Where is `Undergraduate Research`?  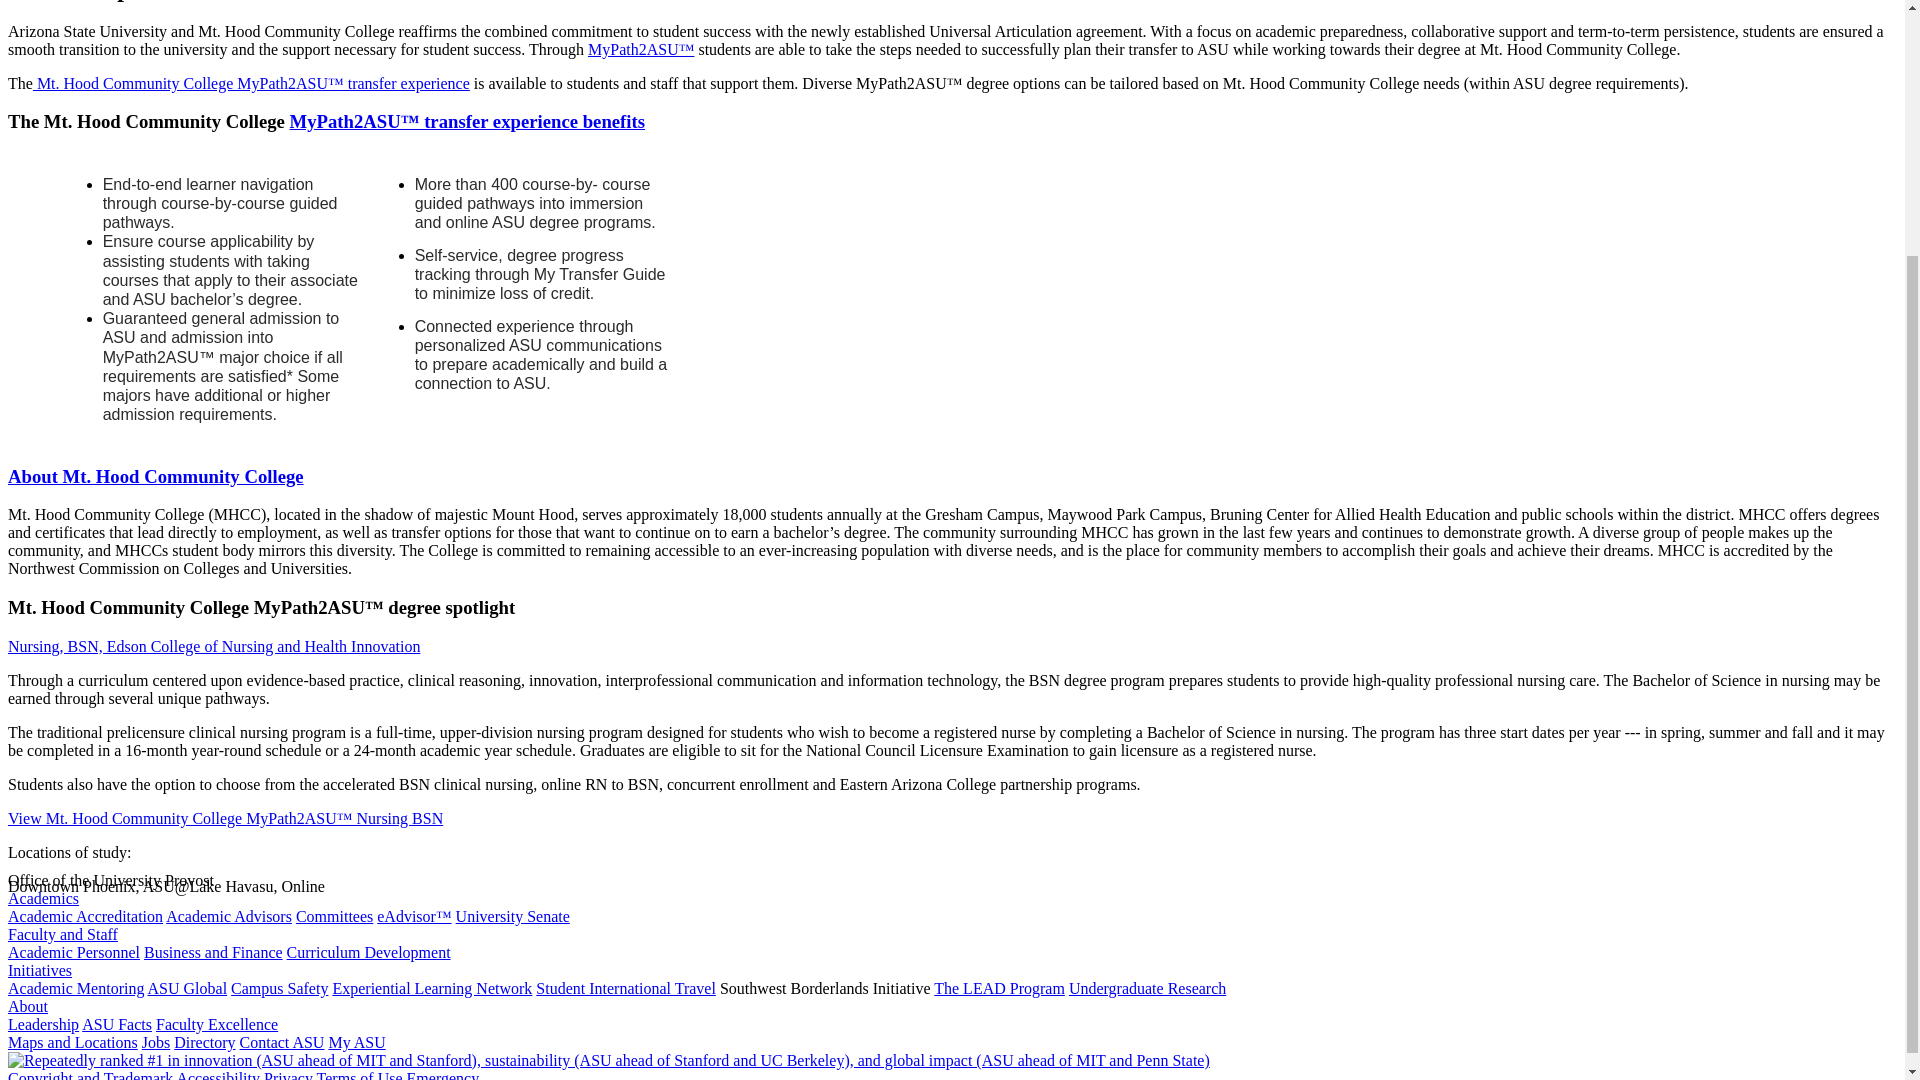
Undergraduate Research is located at coordinates (1148, 988).